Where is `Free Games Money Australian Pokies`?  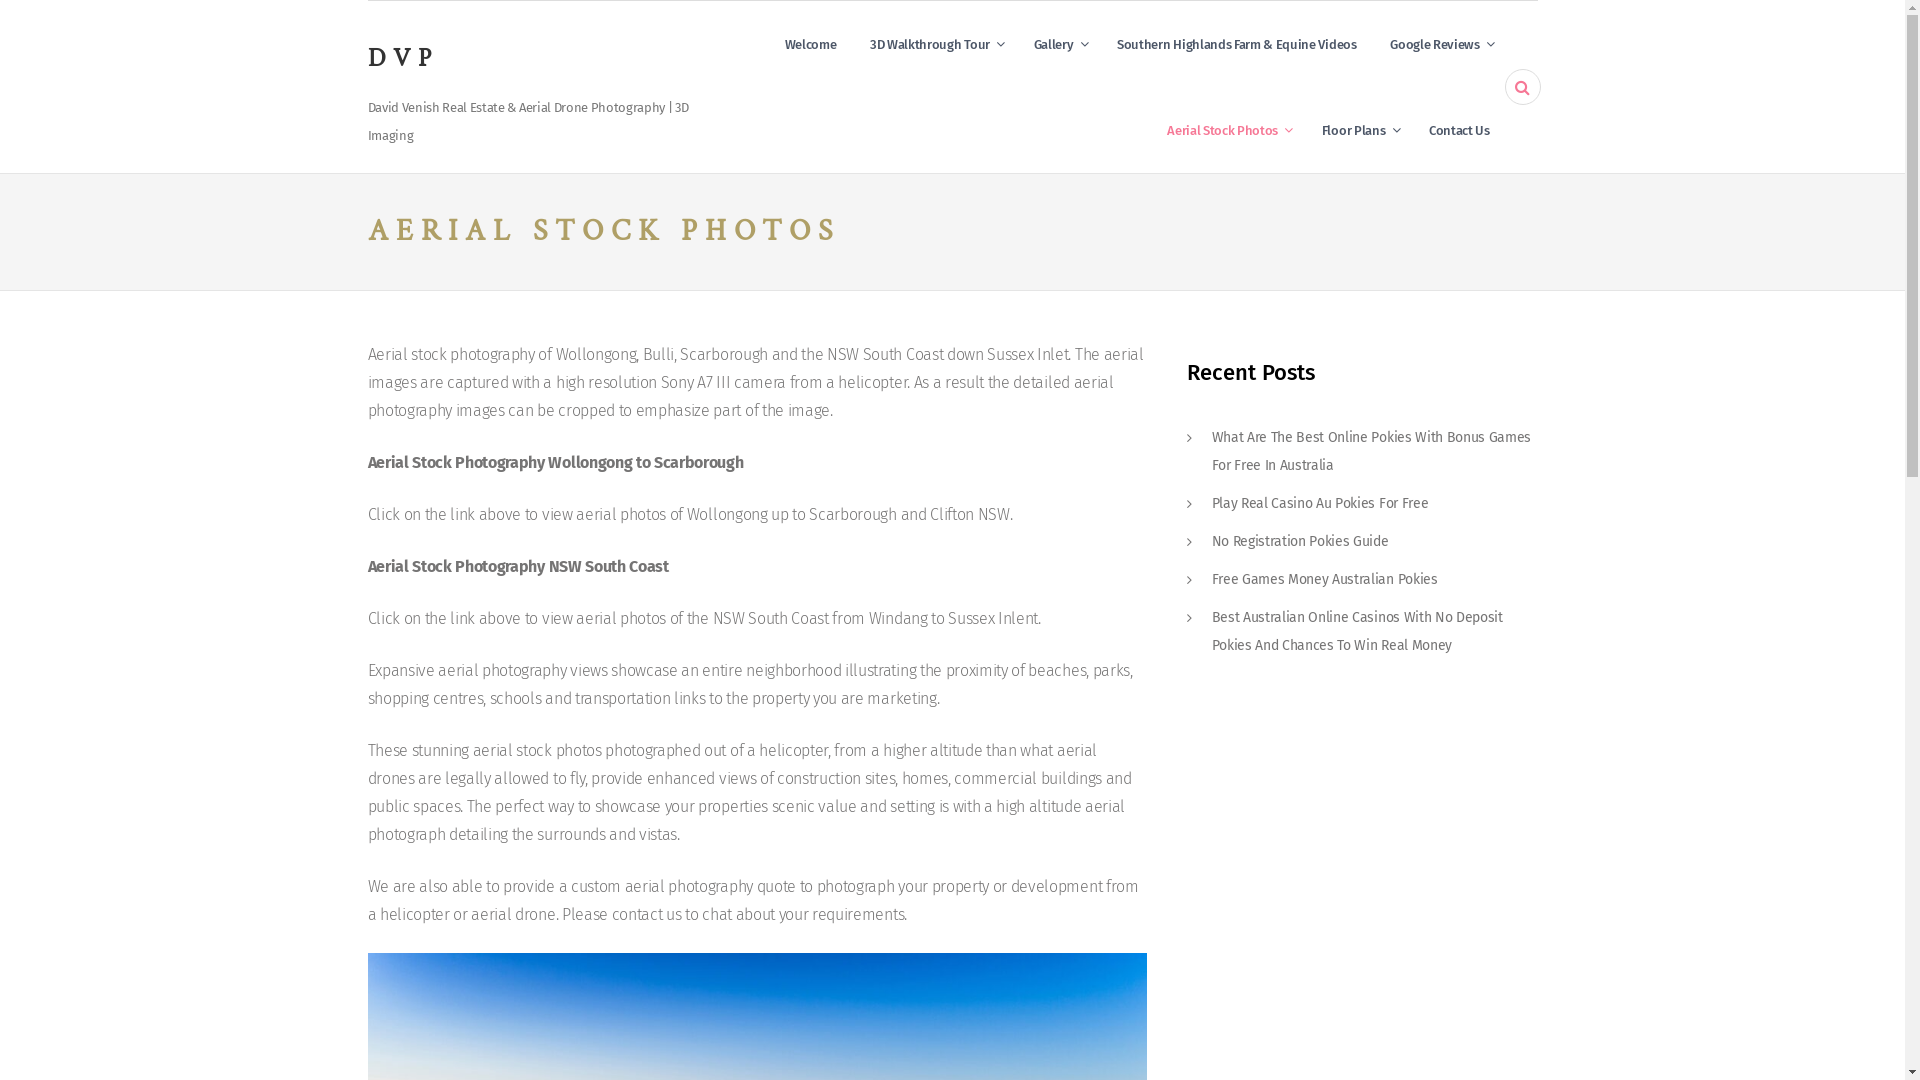
Free Games Money Australian Pokies is located at coordinates (1325, 580).